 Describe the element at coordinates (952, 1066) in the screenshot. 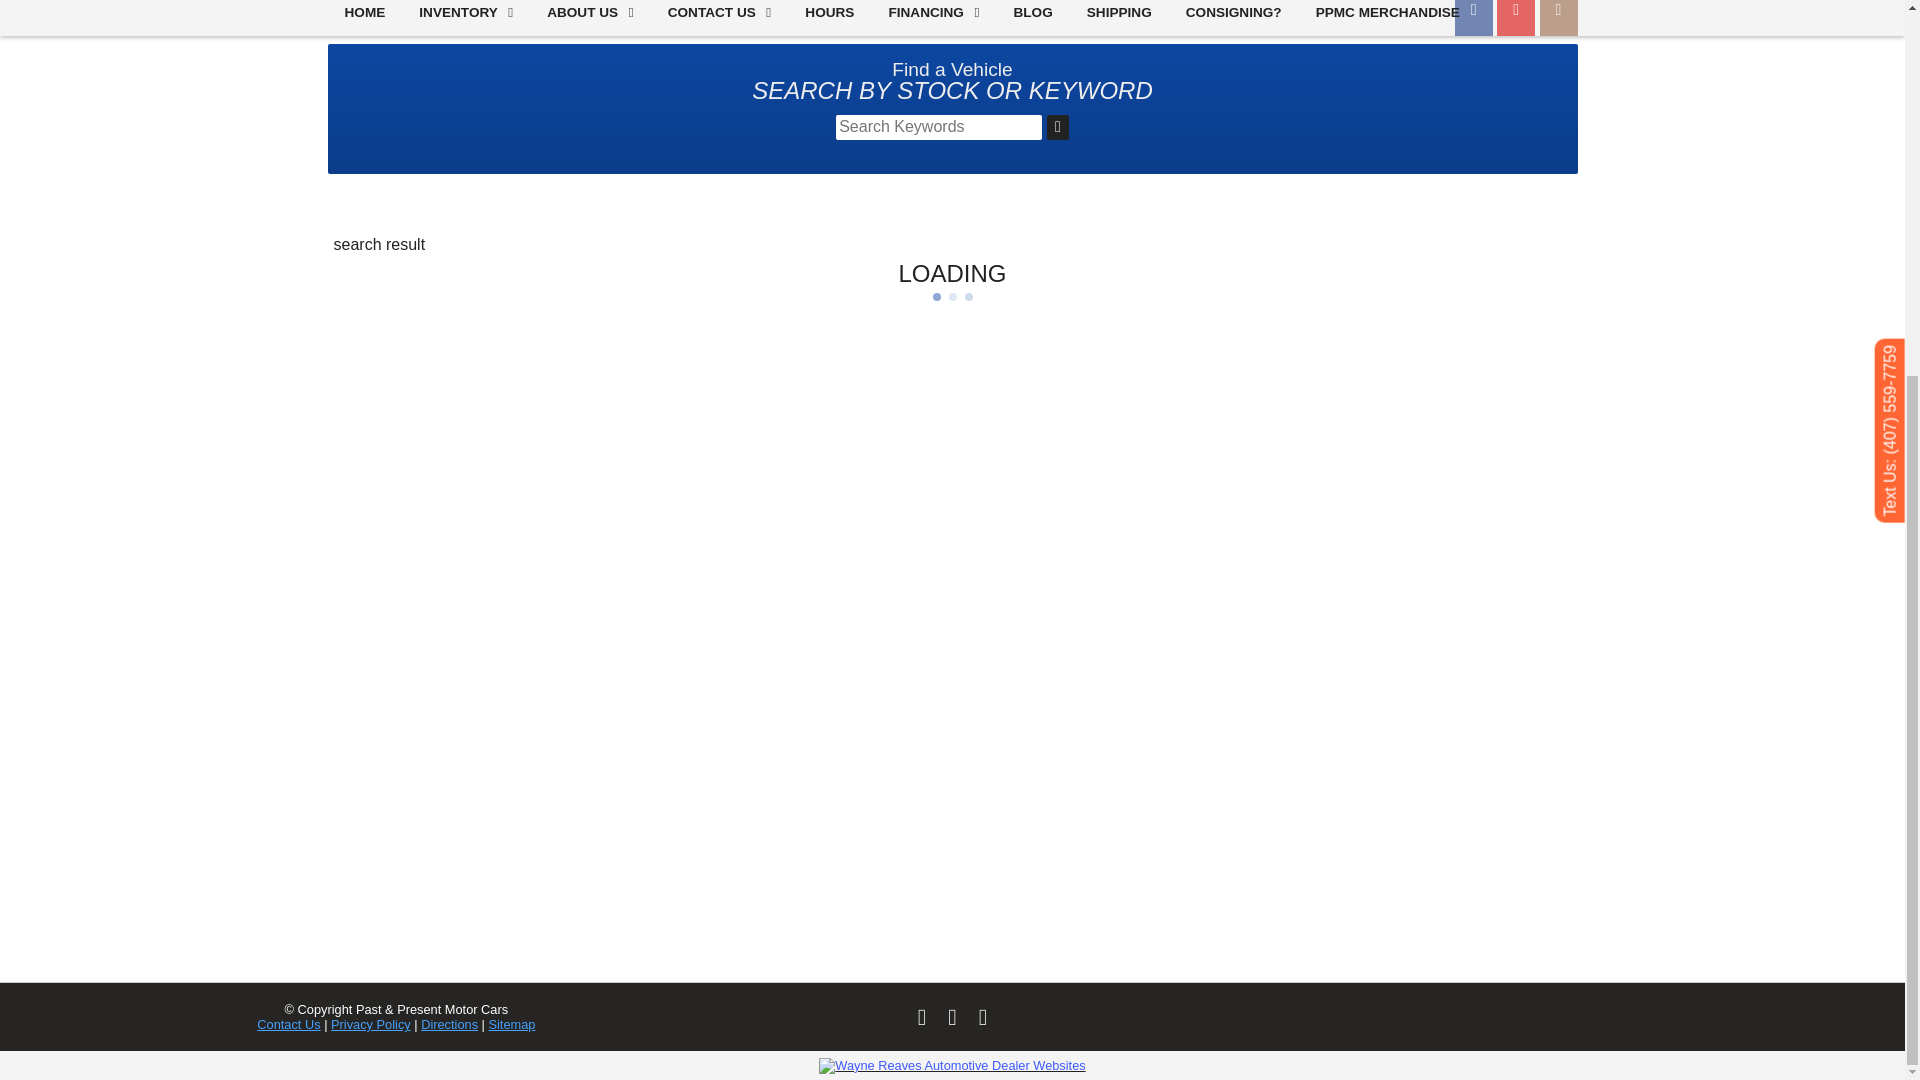

I see `Wayne Reaves Automotive Dealer Websites` at that location.